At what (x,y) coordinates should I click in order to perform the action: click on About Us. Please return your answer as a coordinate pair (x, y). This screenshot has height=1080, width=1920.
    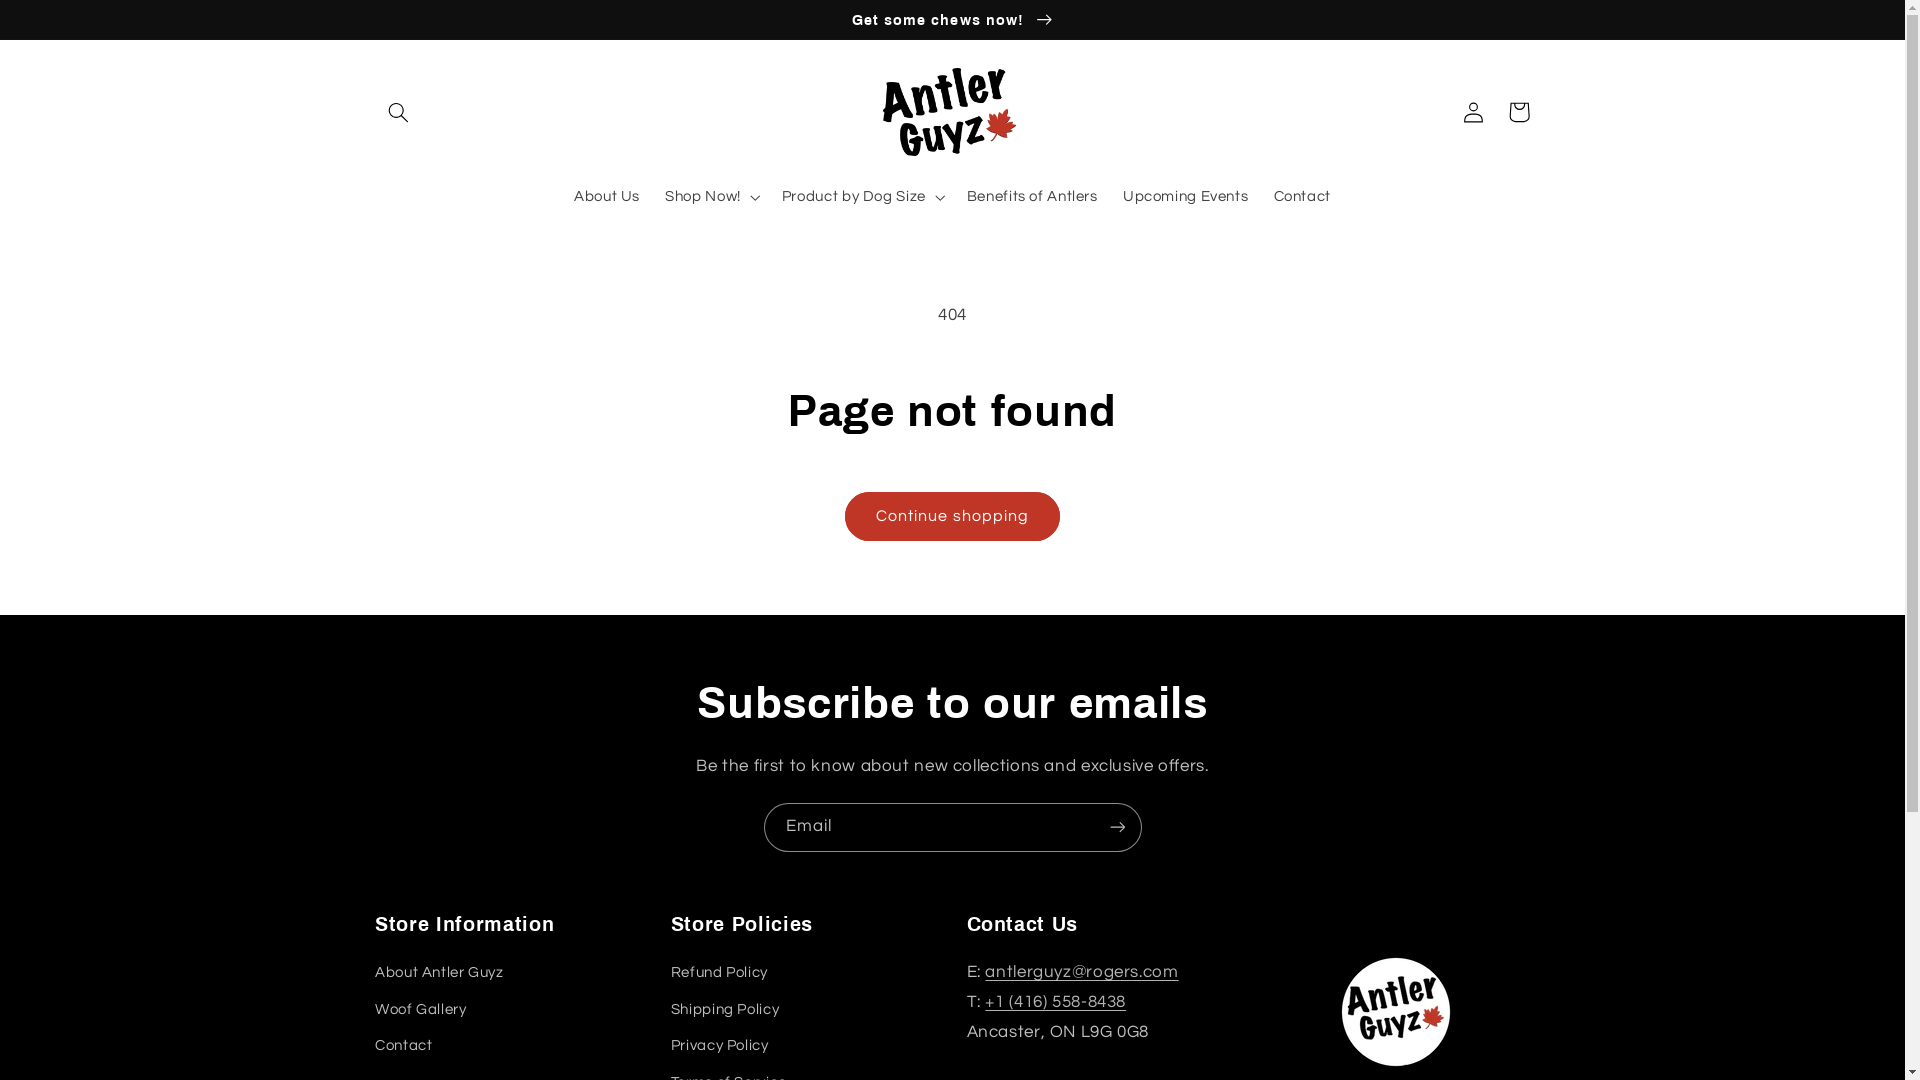
    Looking at the image, I should click on (606, 197).